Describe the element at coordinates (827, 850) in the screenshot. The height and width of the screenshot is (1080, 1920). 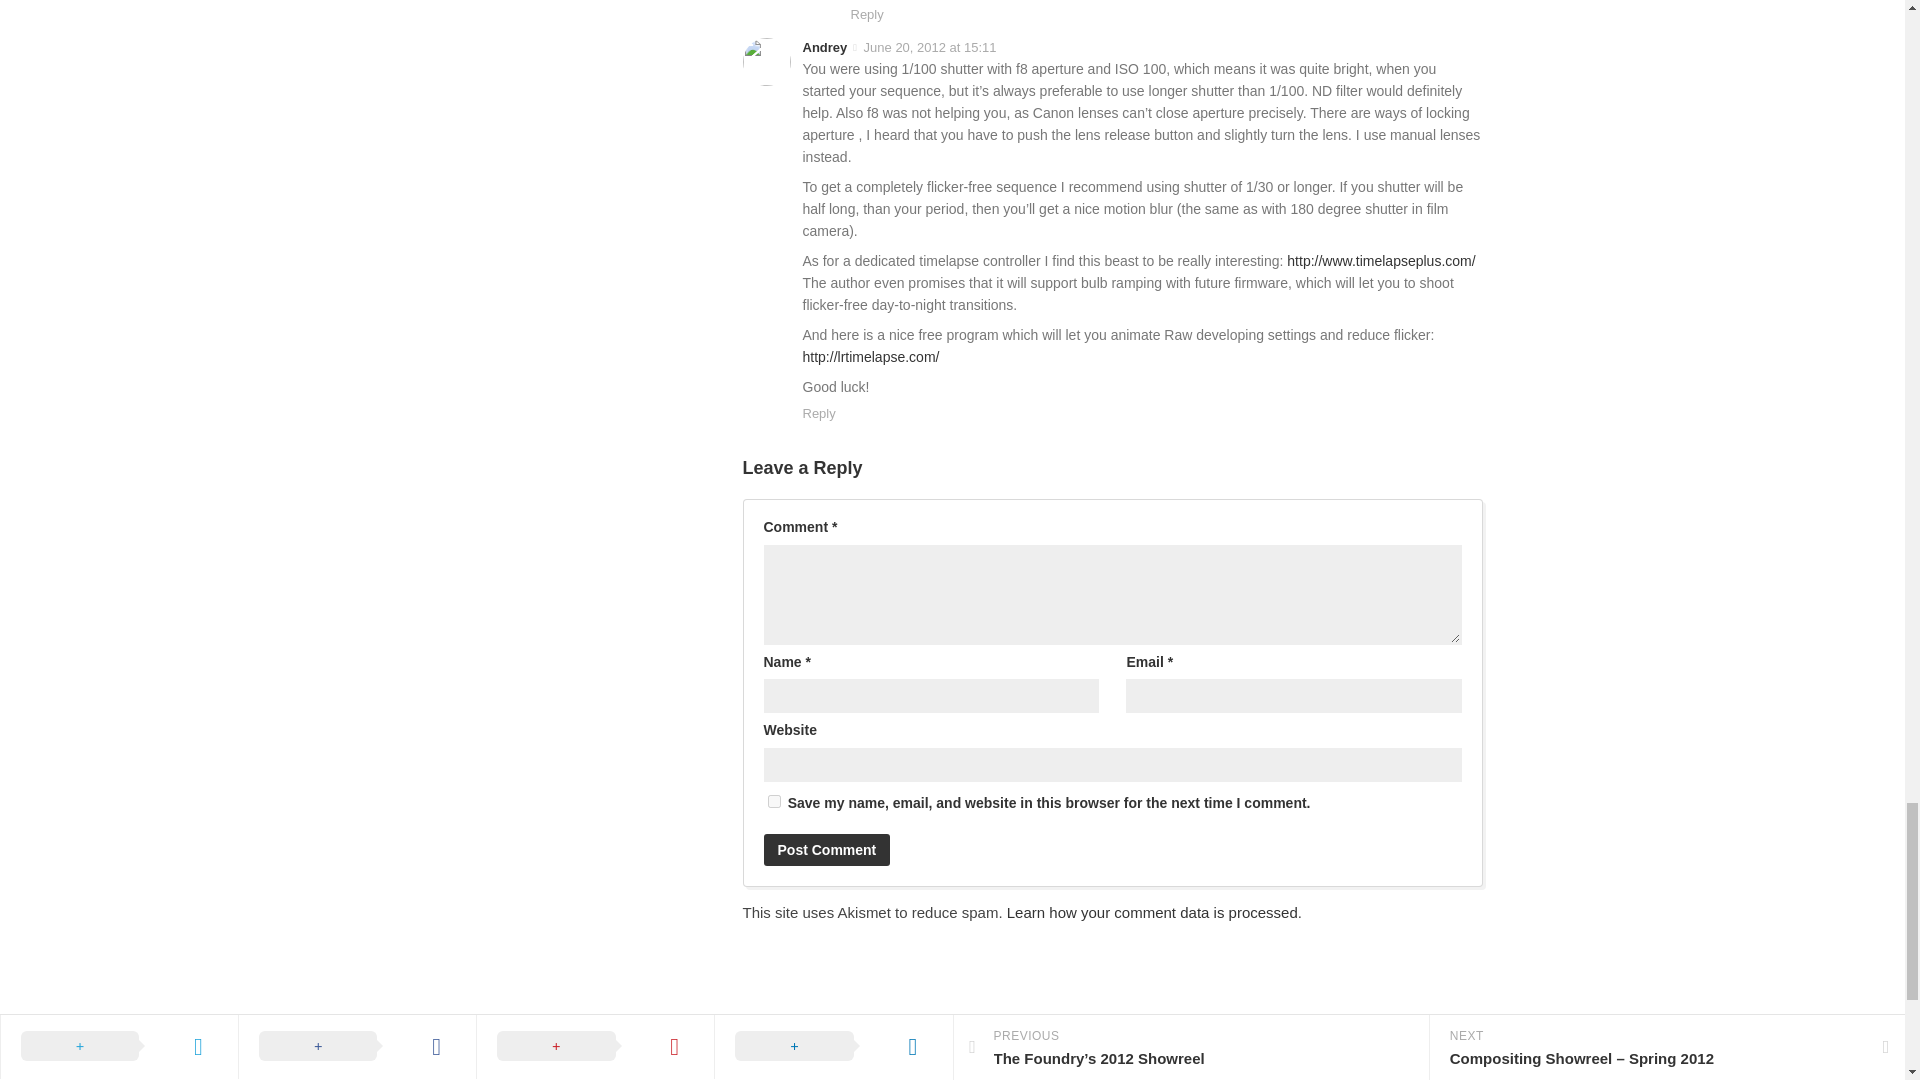
I see `Post Comment` at that location.